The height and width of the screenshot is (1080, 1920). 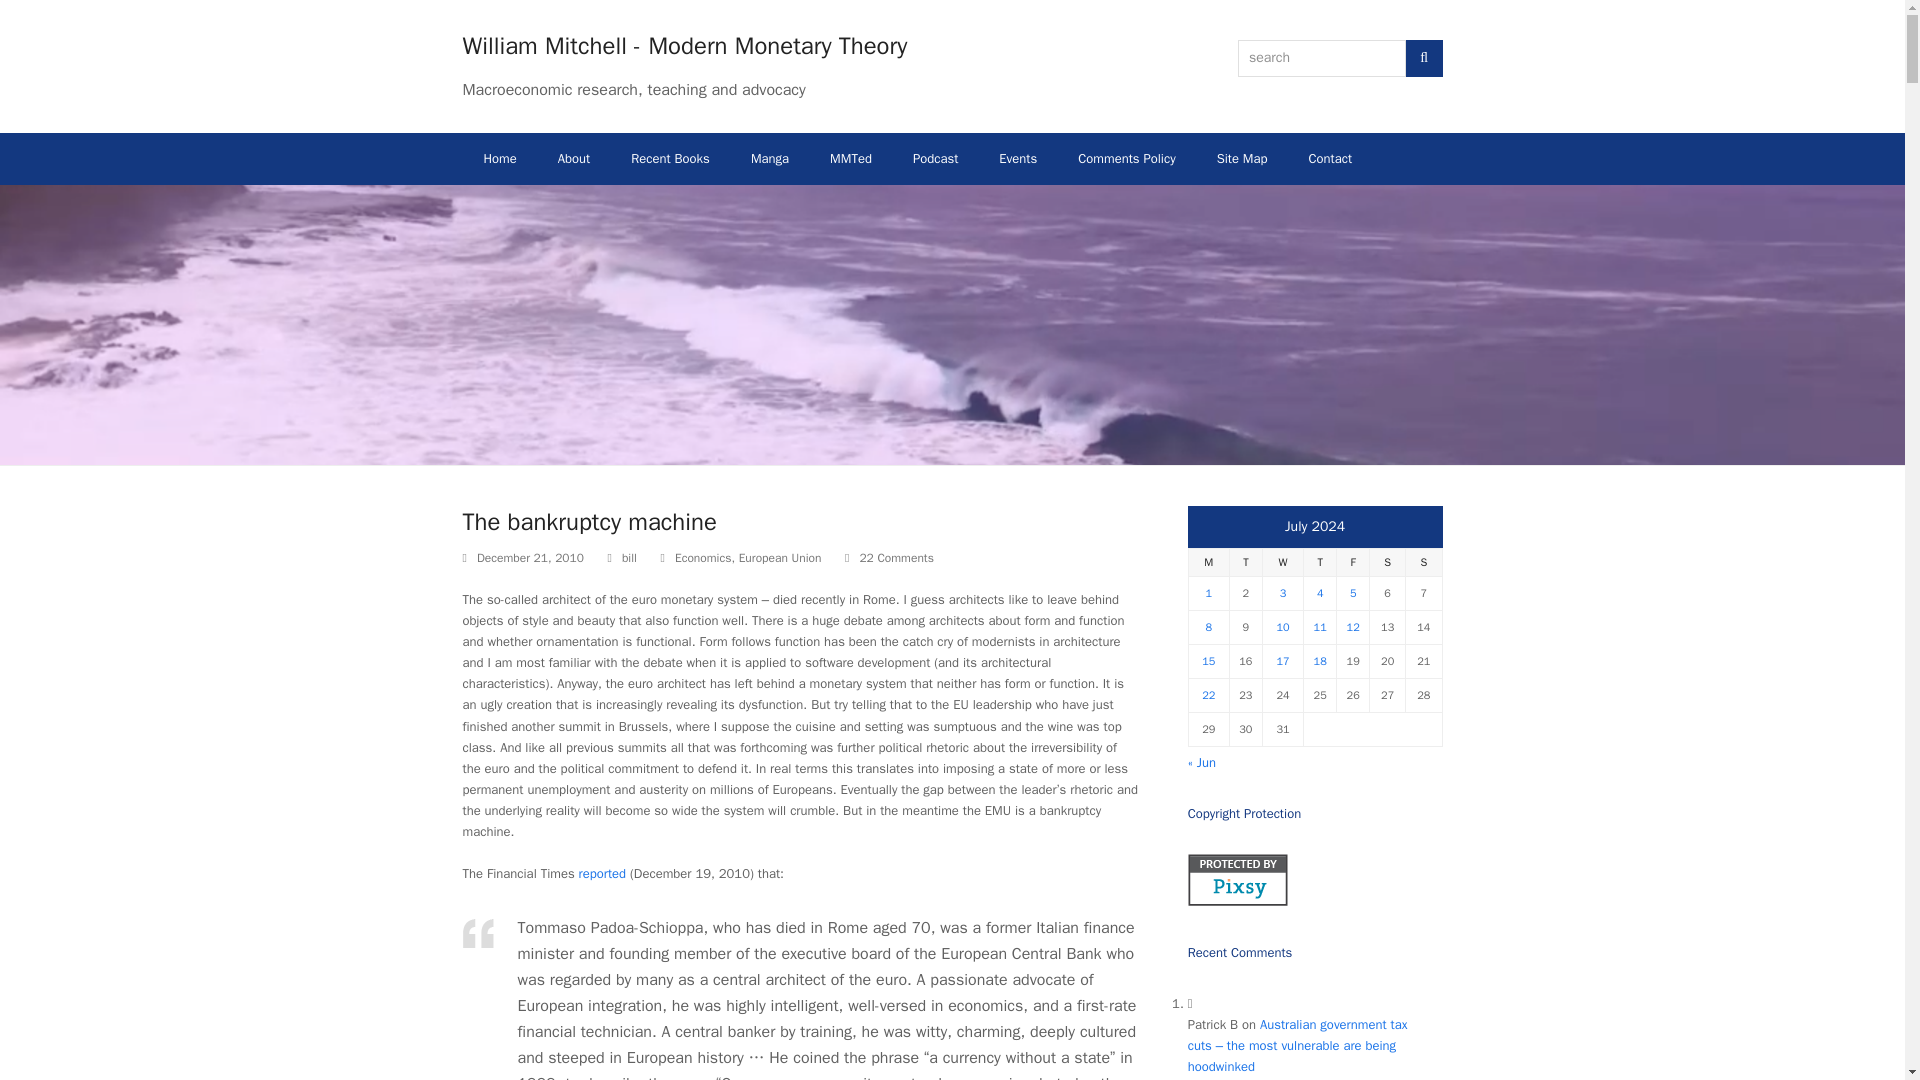 I want to click on Events, so click(x=1018, y=158).